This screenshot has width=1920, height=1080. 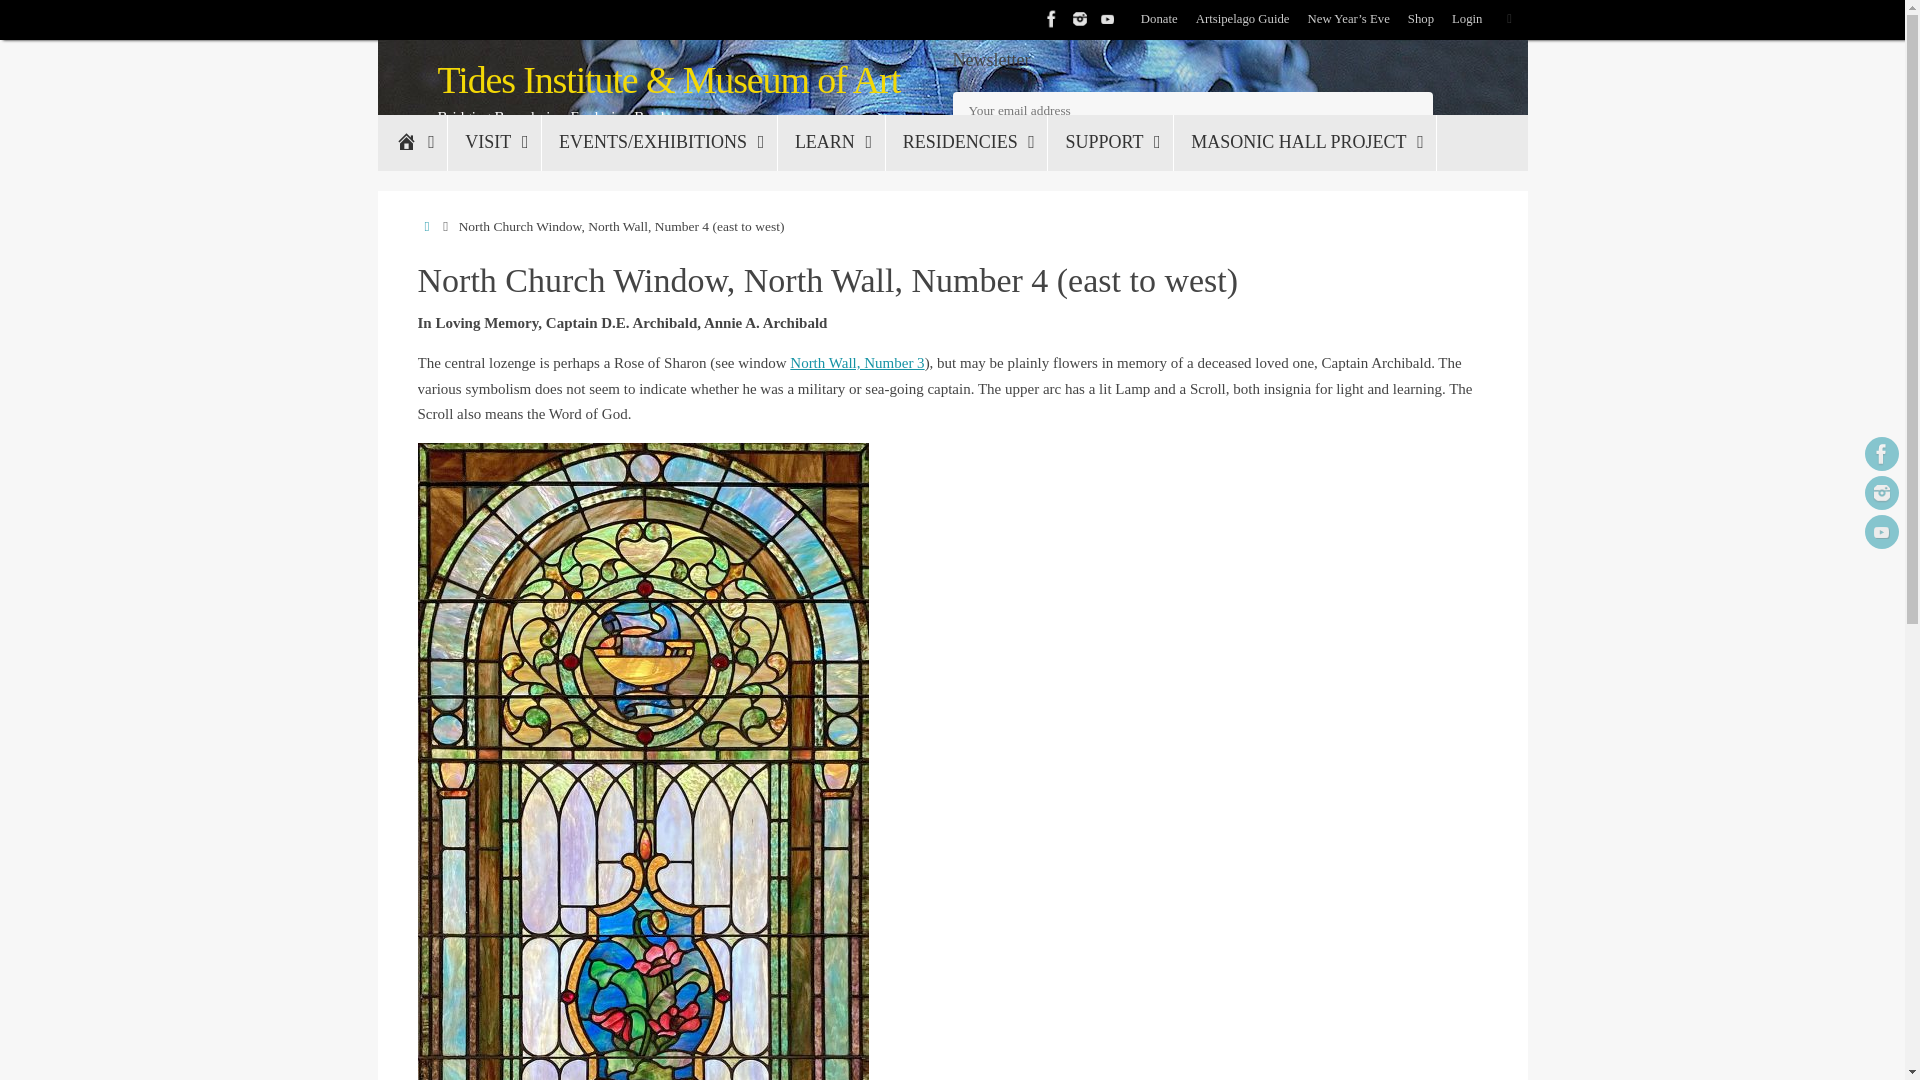 What do you see at coordinates (1466, 20) in the screenshot?
I see `Login` at bounding box center [1466, 20].